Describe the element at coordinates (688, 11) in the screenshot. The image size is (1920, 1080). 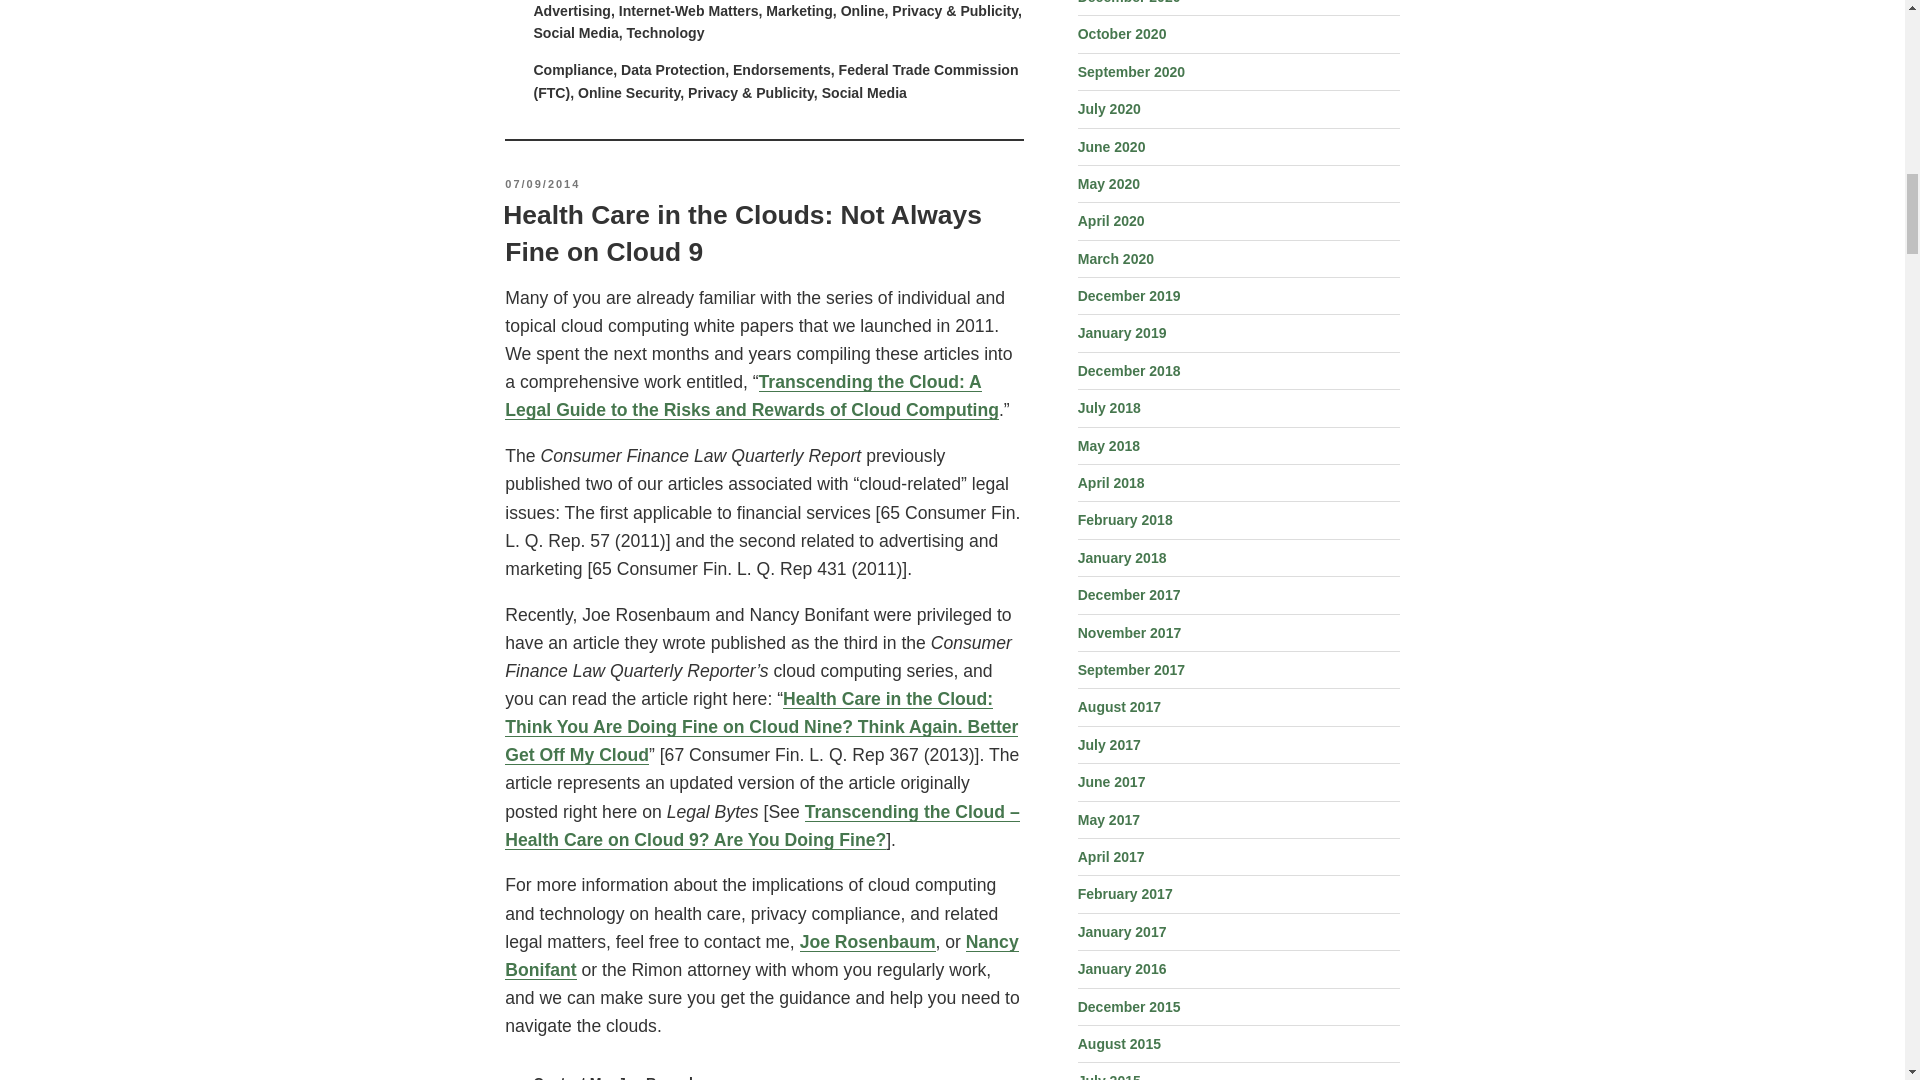
I see `Internet-Web Matters` at that location.